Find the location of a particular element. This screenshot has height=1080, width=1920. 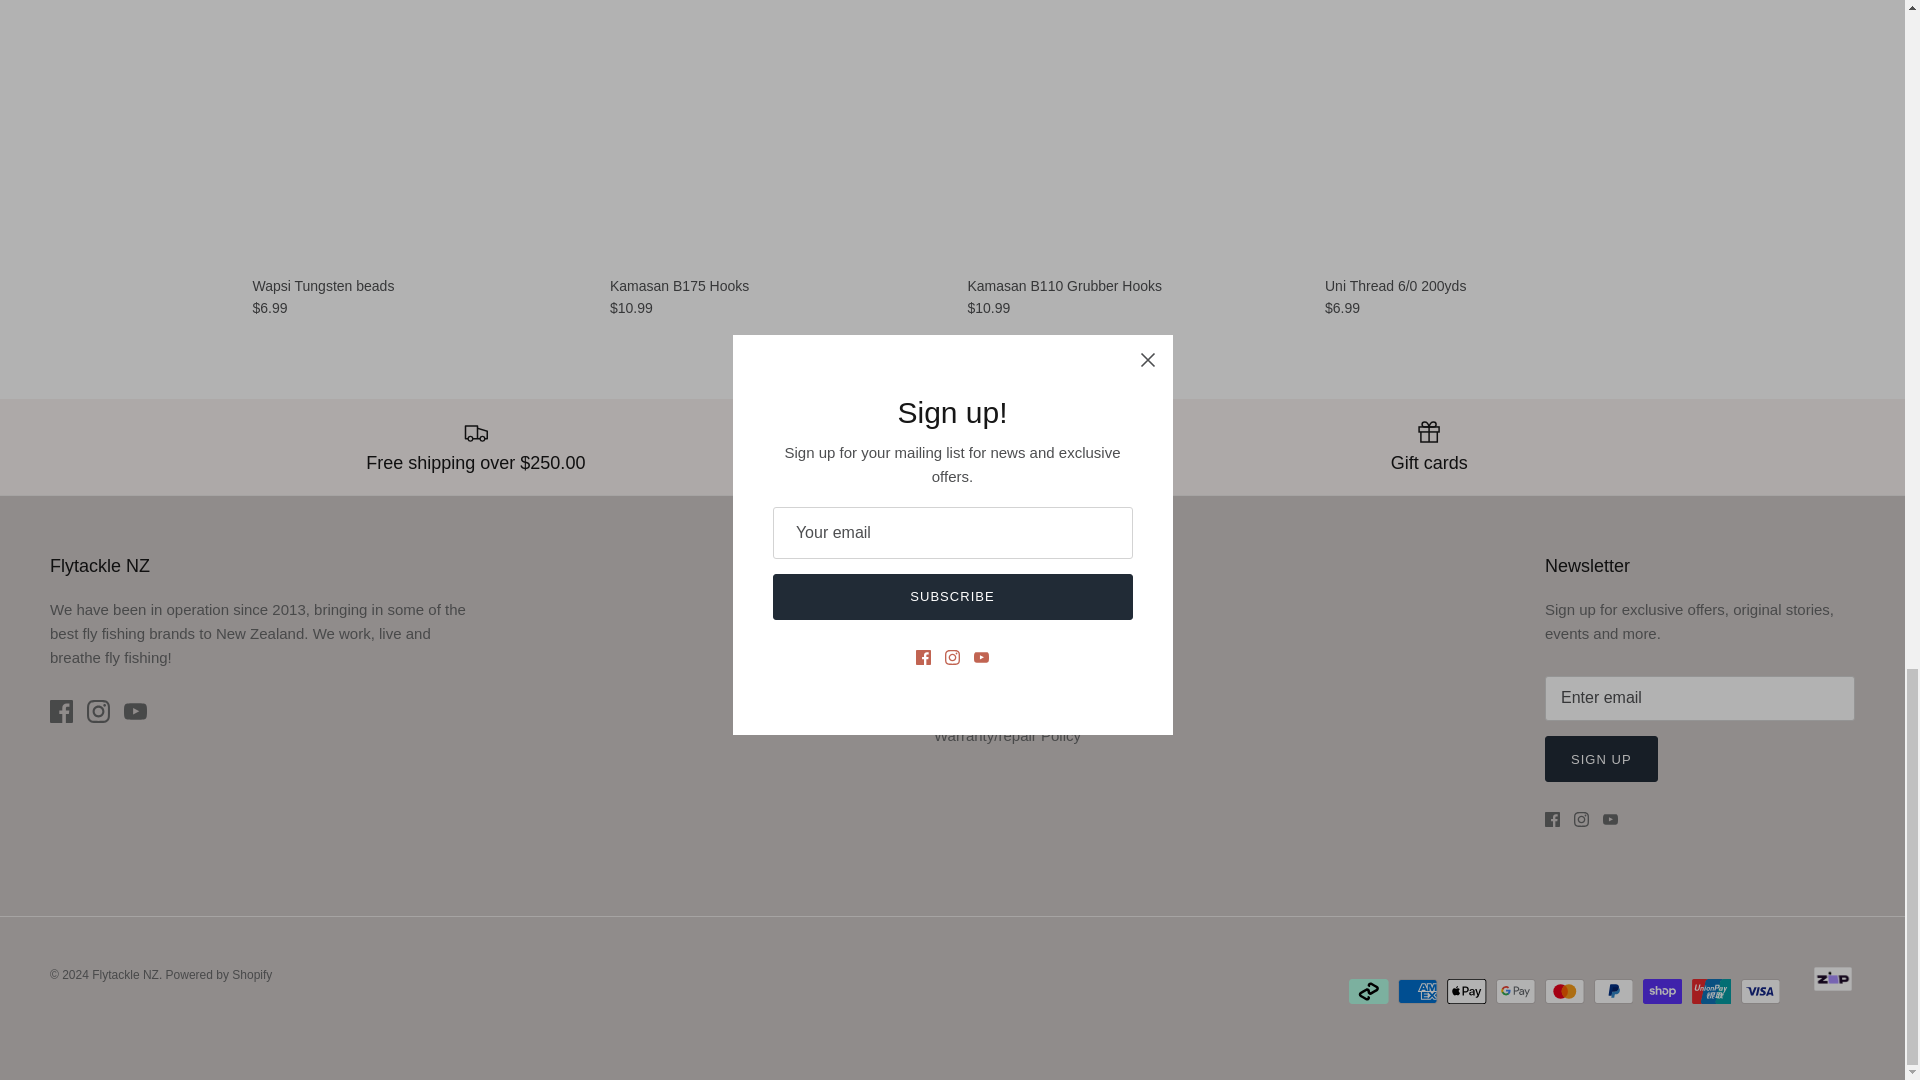

Facebook is located at coordinates (1552, 820).